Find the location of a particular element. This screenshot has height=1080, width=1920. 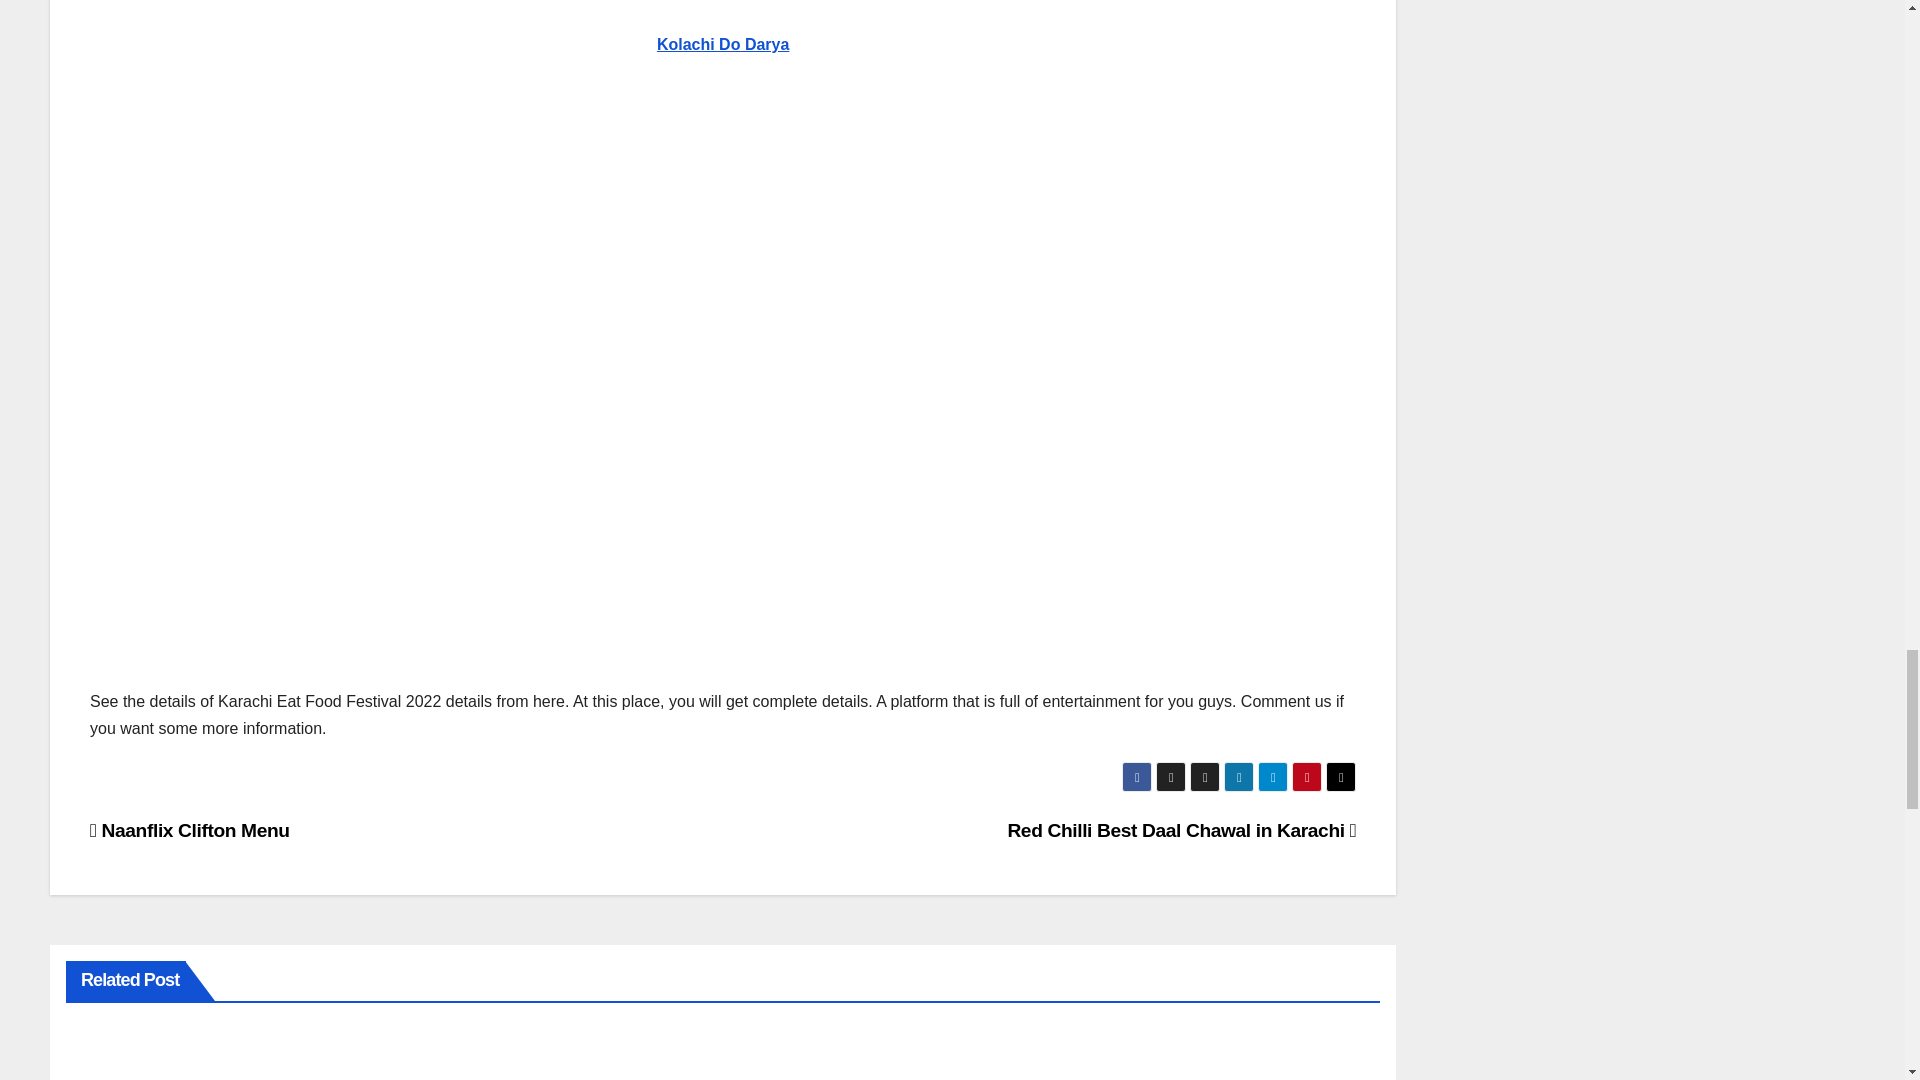

Kolachi Do Darya is located at coordinates (722, 44).